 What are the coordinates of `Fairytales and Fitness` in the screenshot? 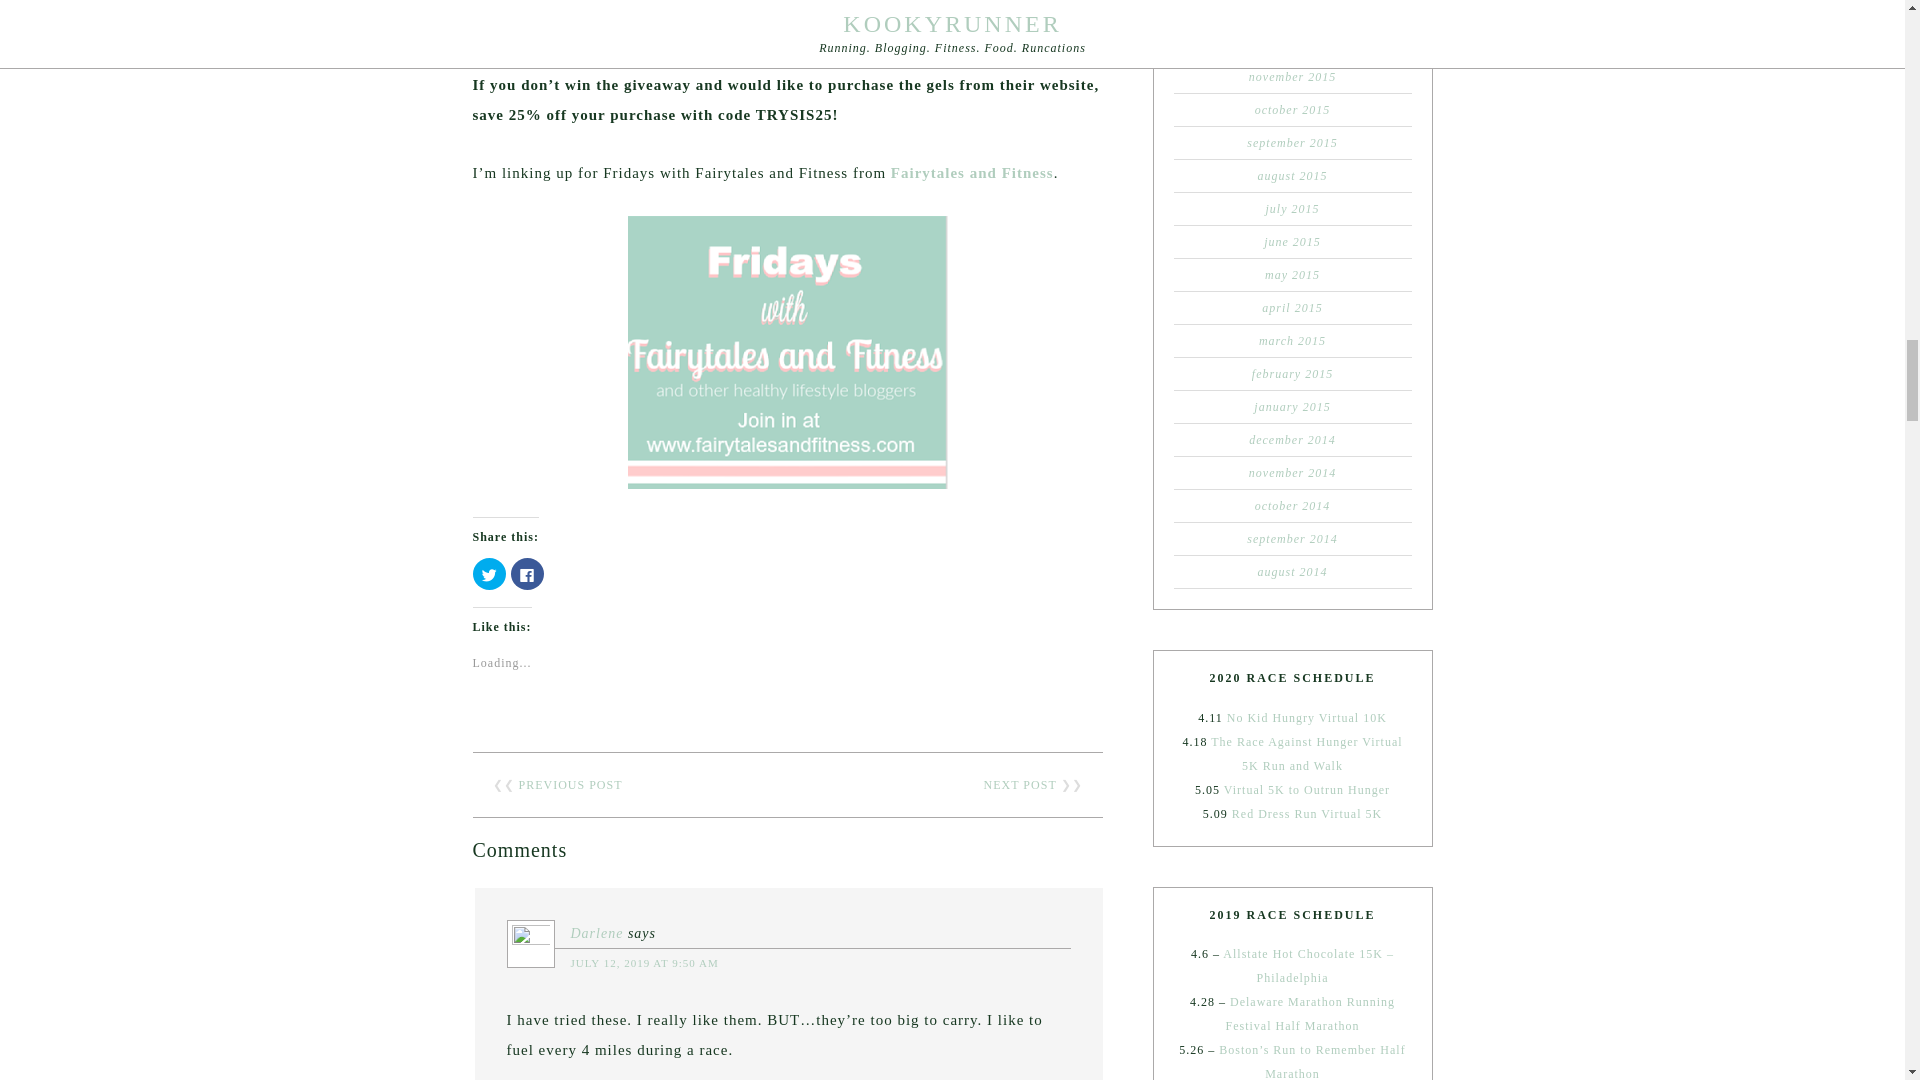 It's located at (972, 173).